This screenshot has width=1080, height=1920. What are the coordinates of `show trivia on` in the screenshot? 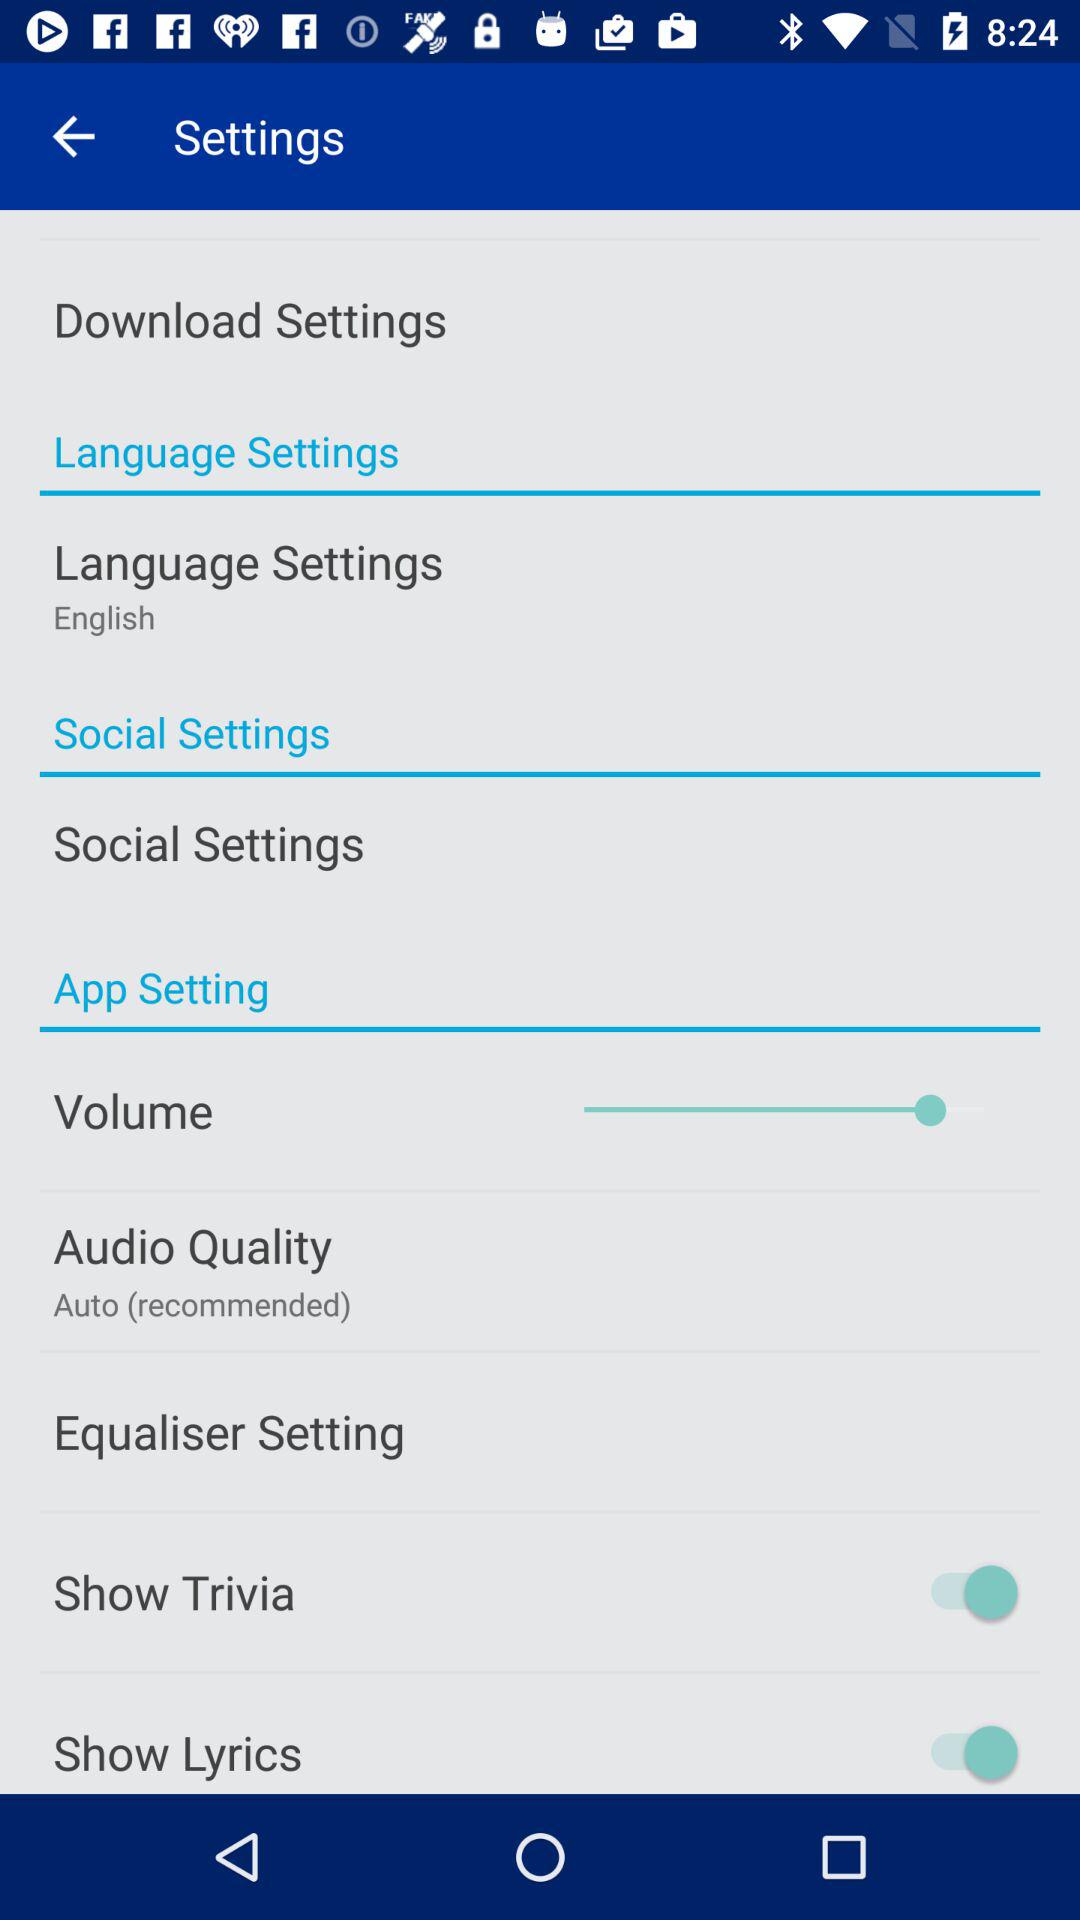 It's located at (888, 1592).